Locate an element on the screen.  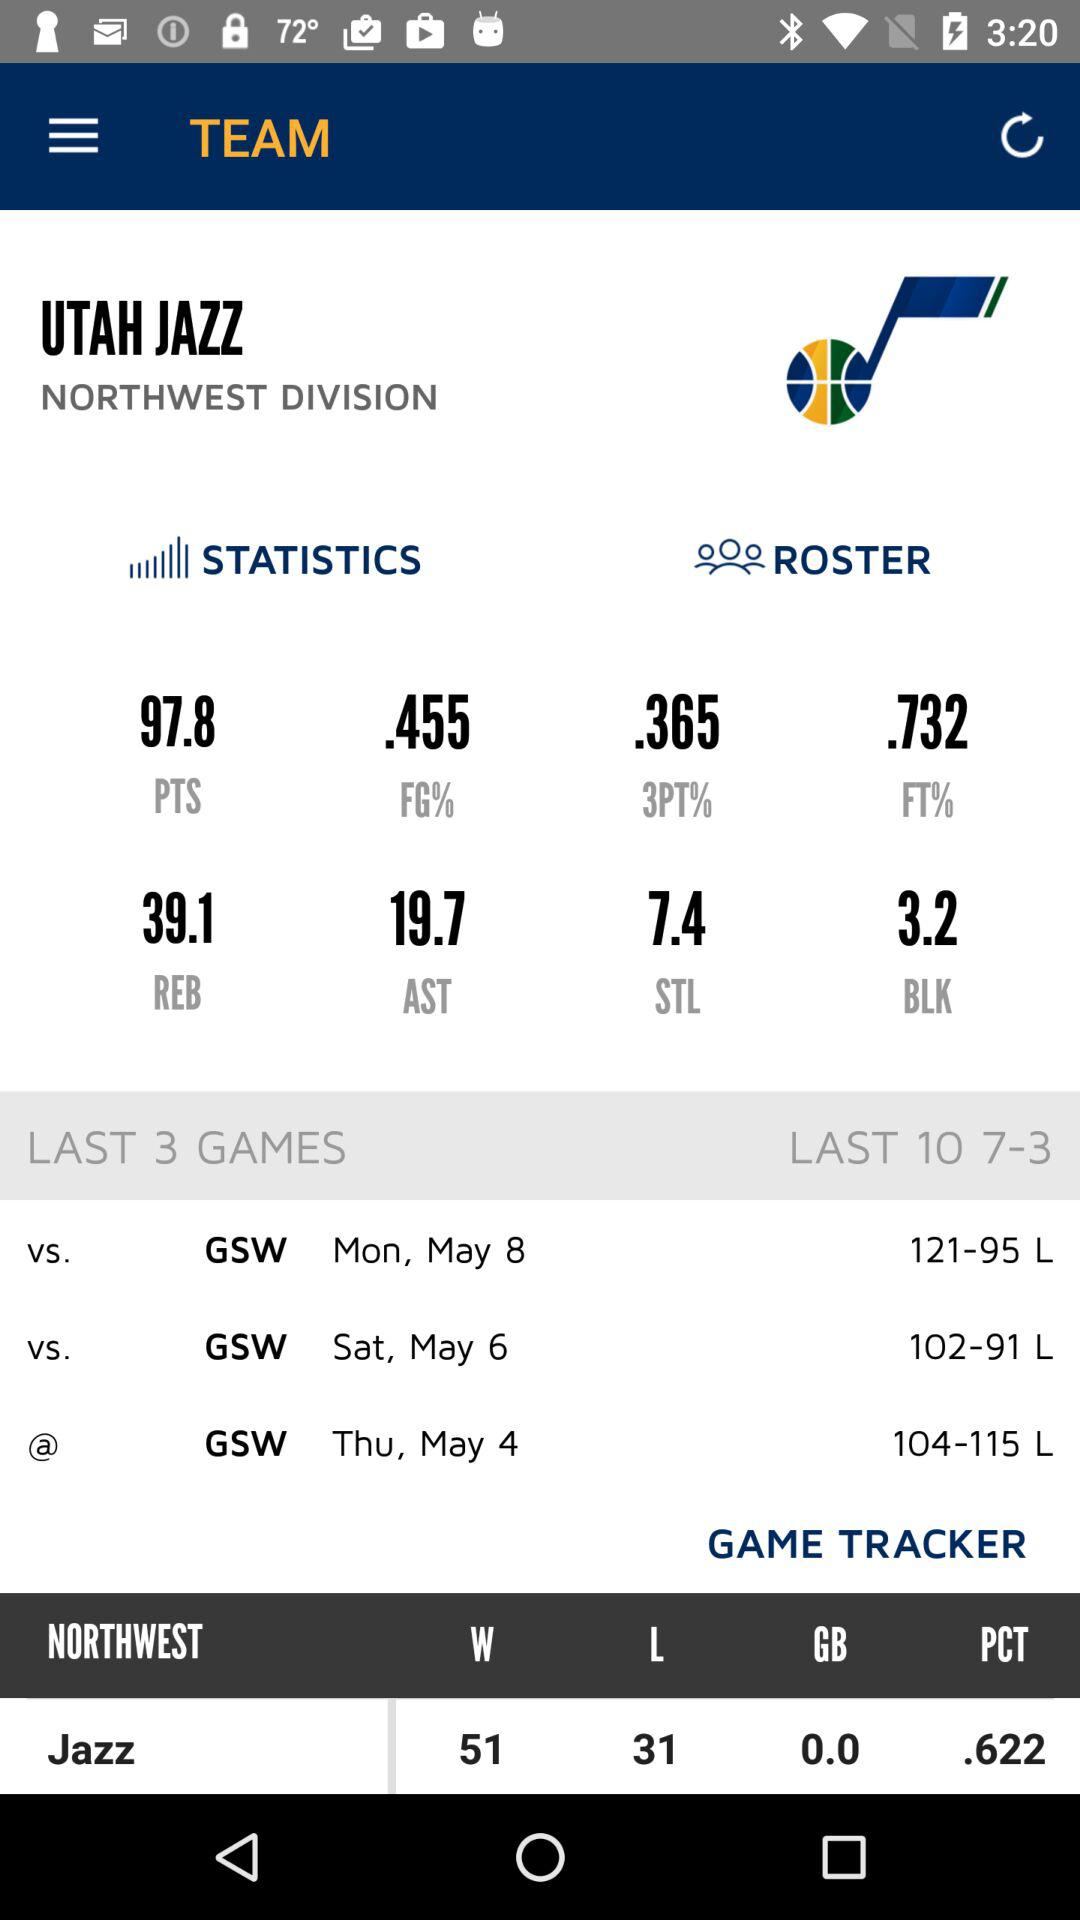
launch the pct item is located at coordinates (985, 1644).